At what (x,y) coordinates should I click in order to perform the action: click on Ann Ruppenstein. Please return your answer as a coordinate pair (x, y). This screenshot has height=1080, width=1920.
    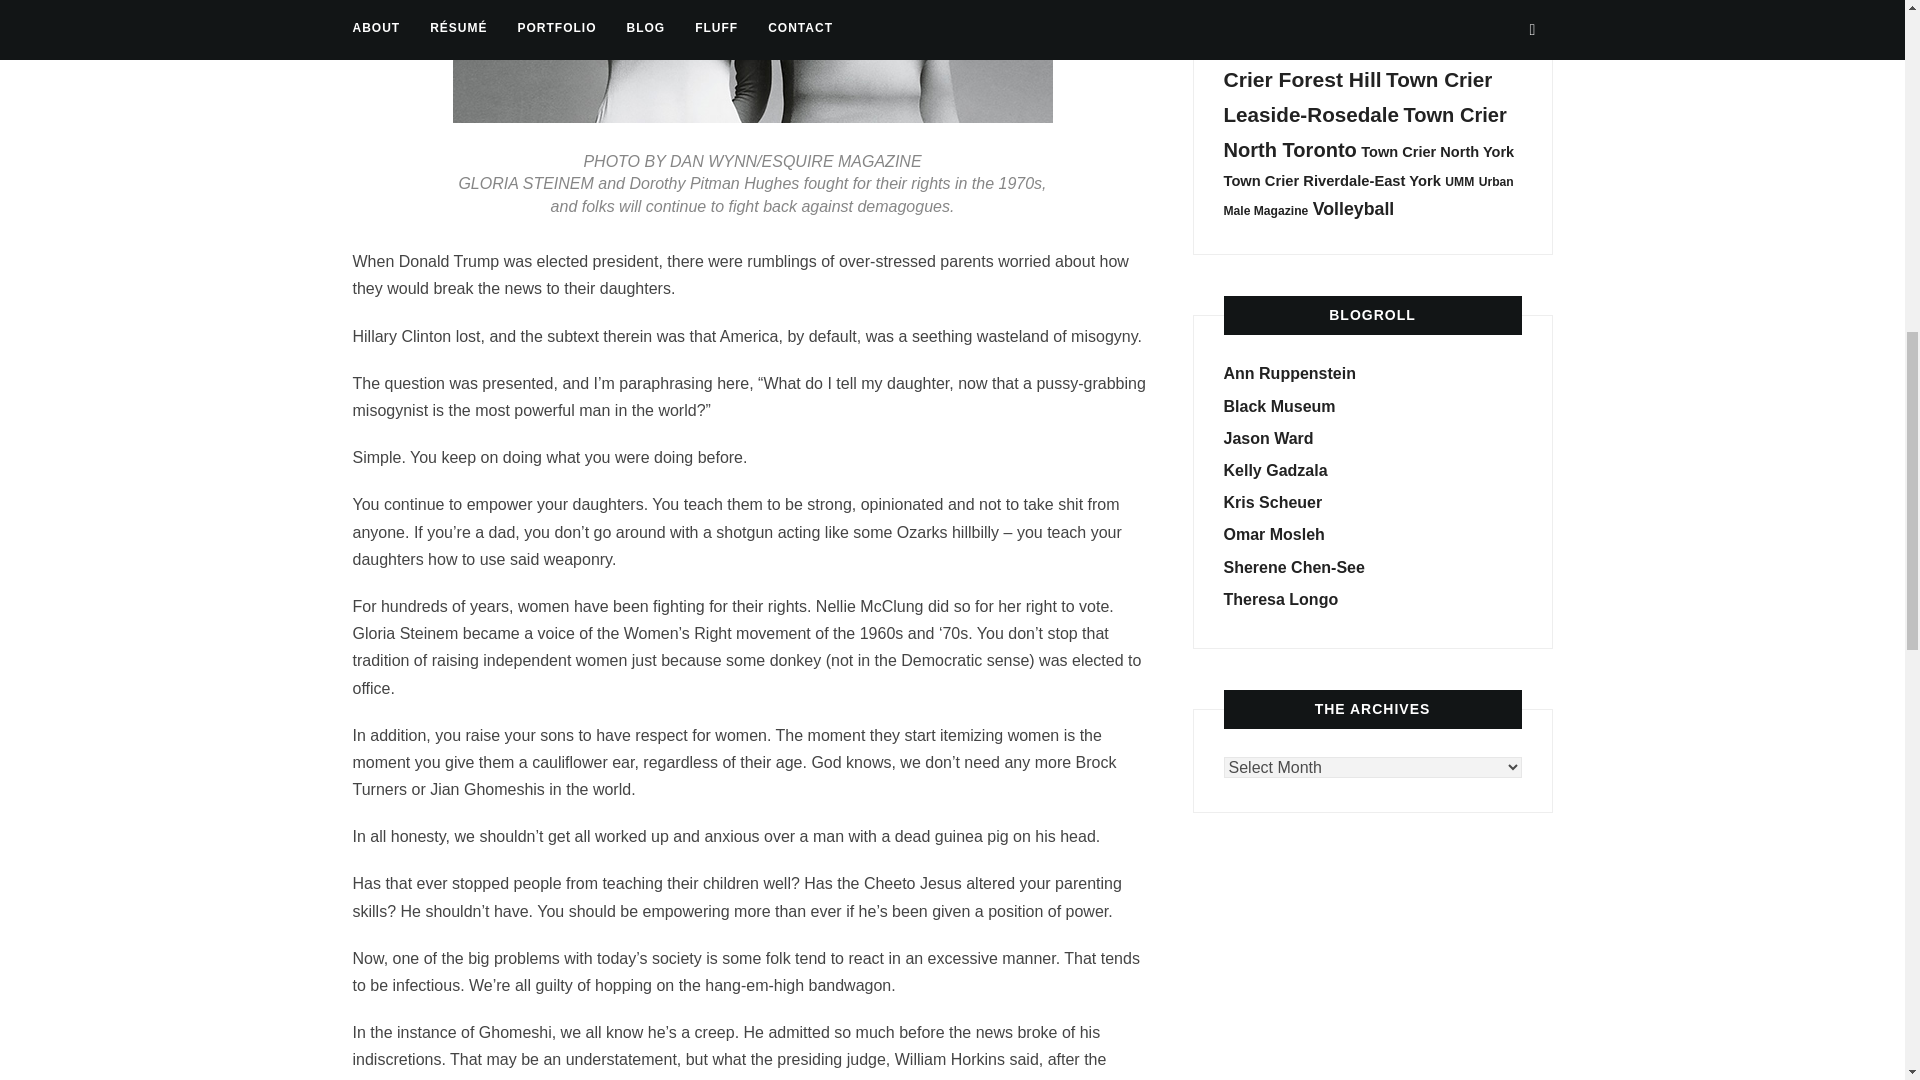
    Looking at the image, I should click on (1290, 374).